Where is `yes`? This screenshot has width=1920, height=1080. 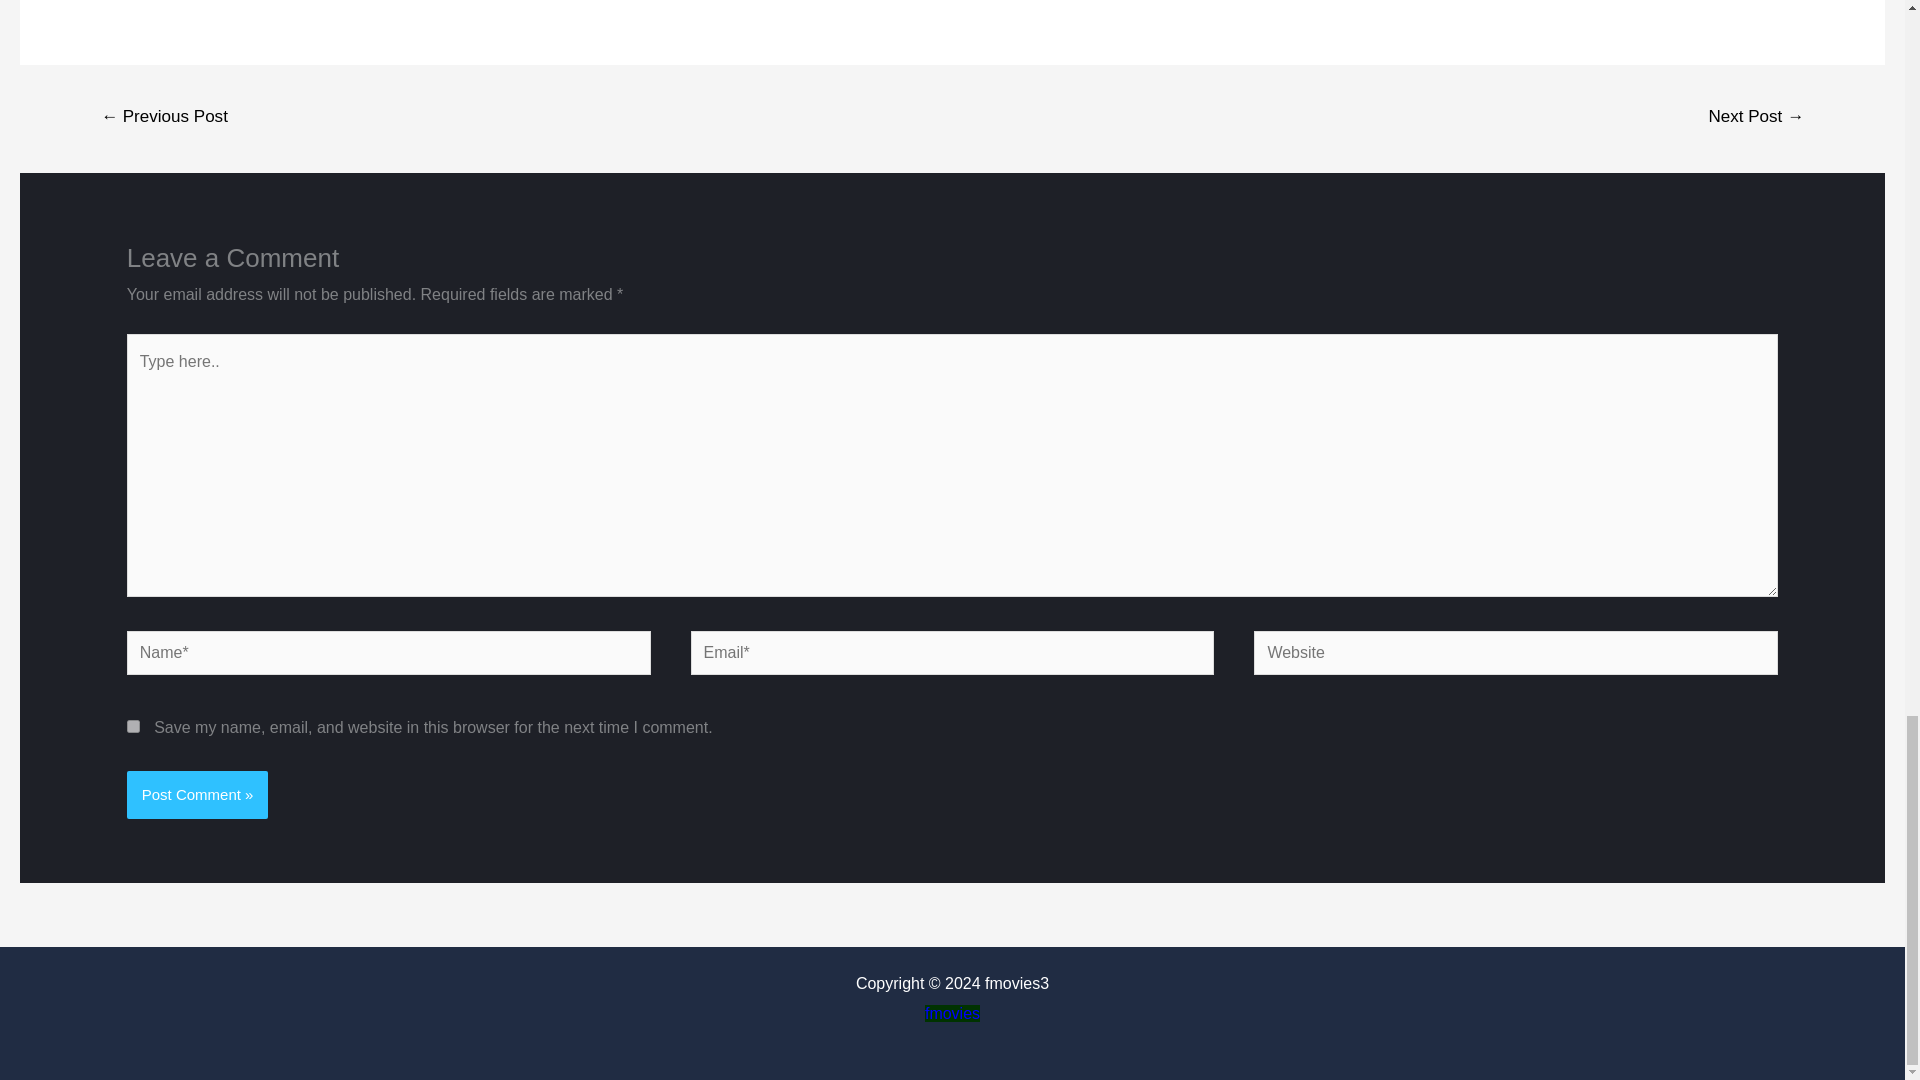 yes is located at coordinates (133, 726).